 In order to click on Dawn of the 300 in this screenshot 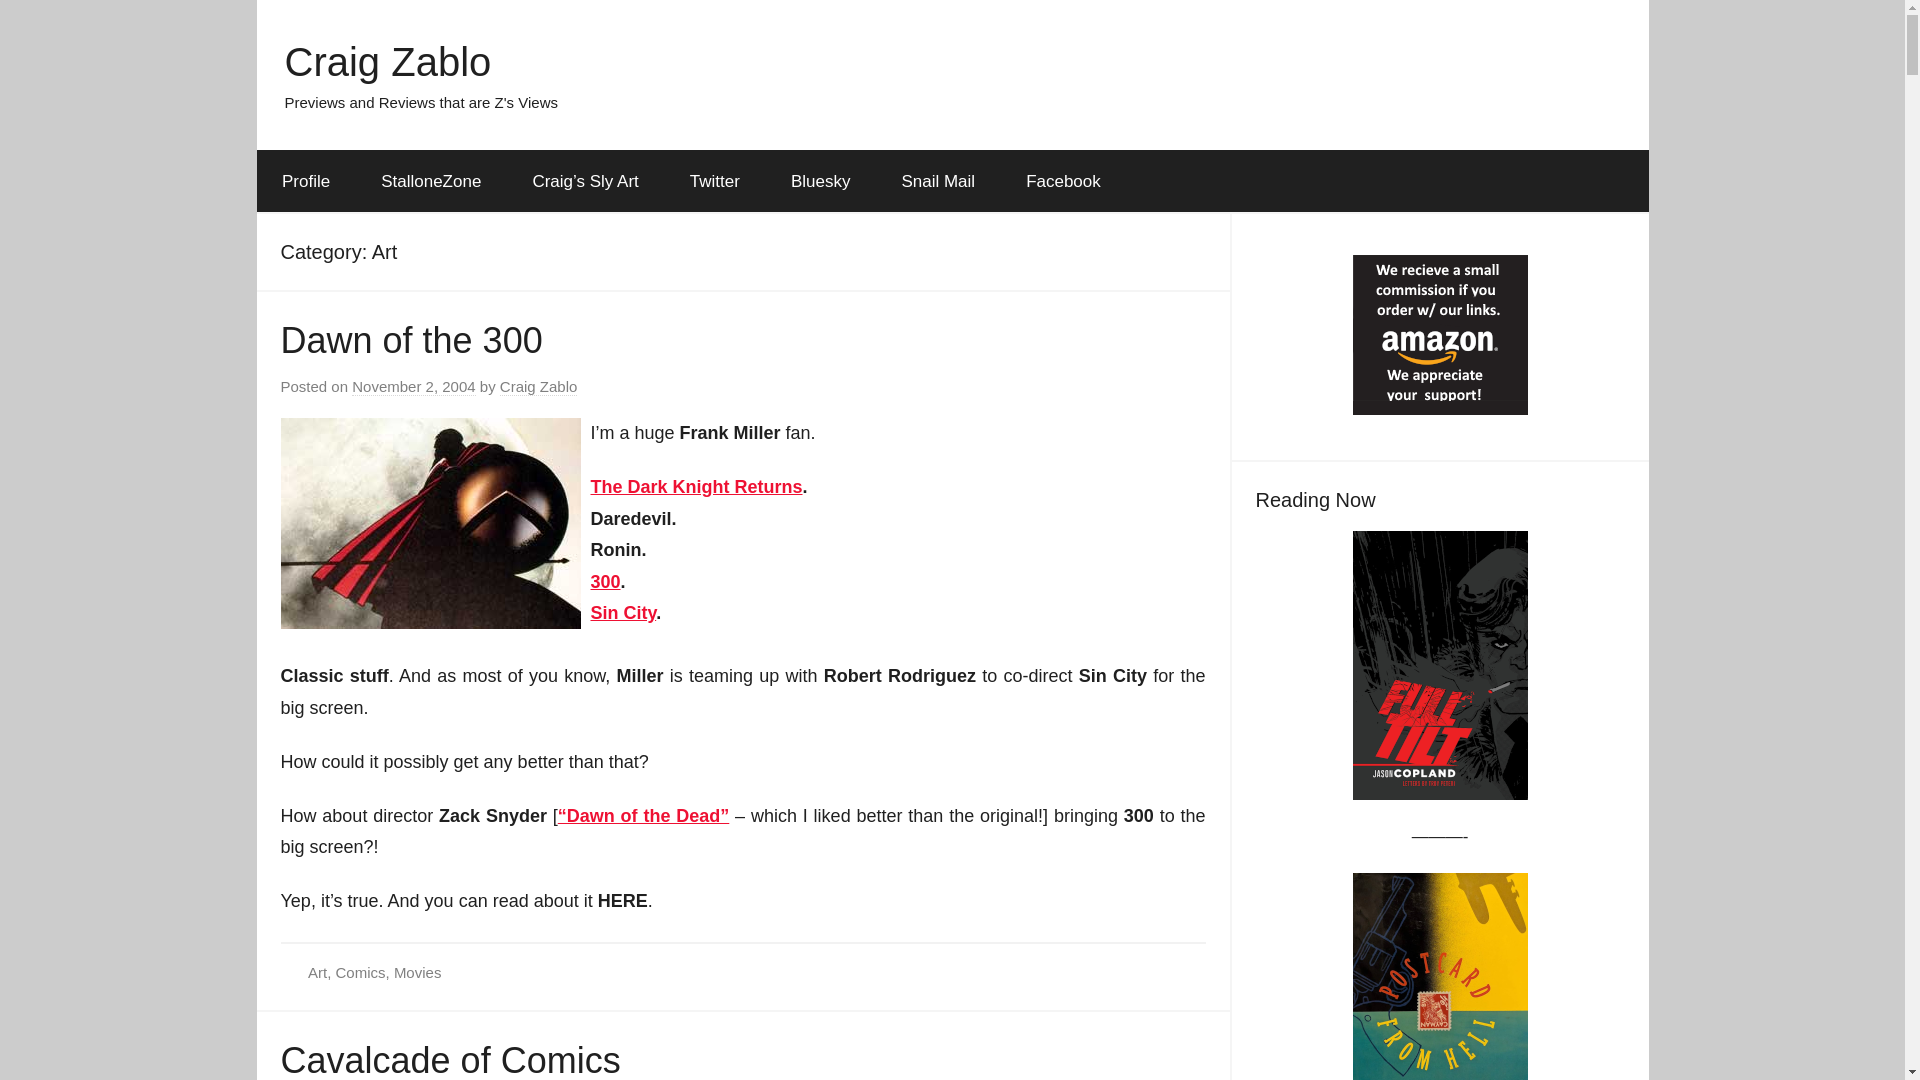, I will do `click(410, 340)`.